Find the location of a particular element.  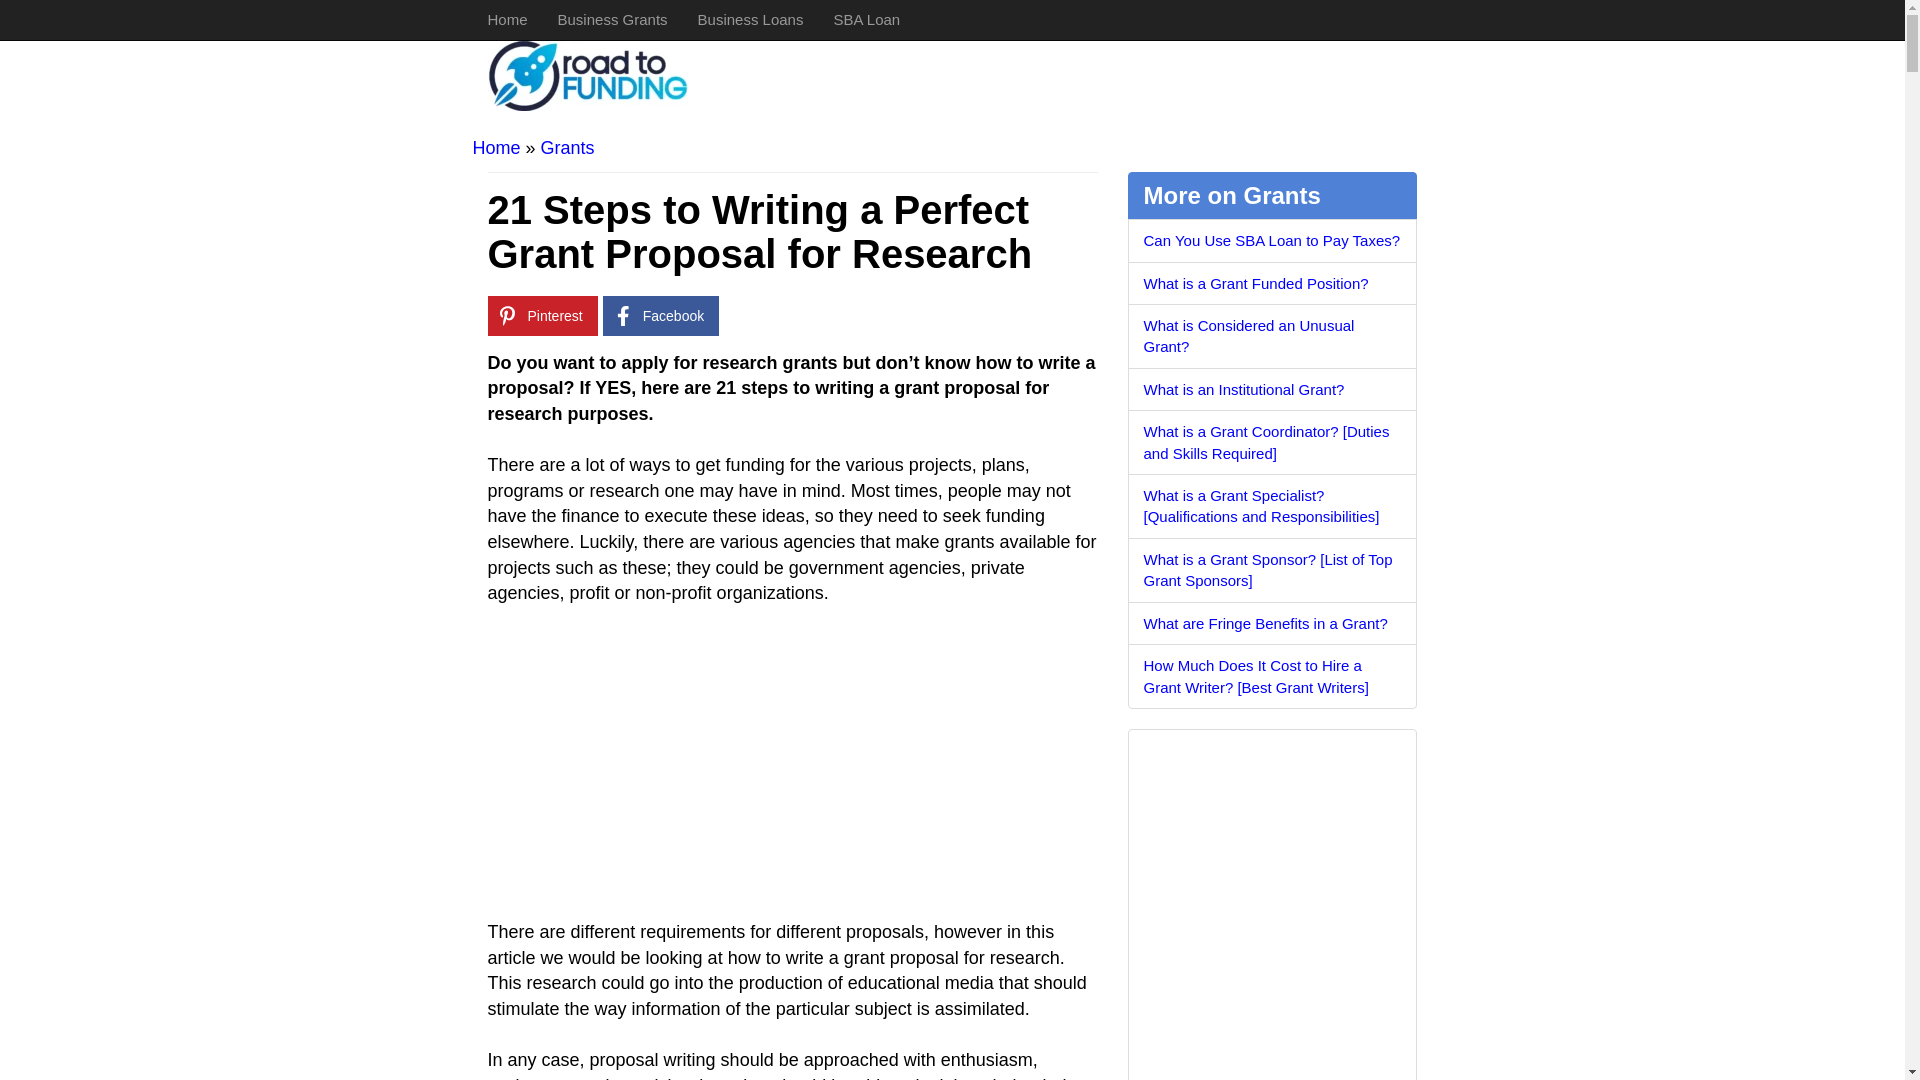

Business Loans is located at coordinates (751, 20).